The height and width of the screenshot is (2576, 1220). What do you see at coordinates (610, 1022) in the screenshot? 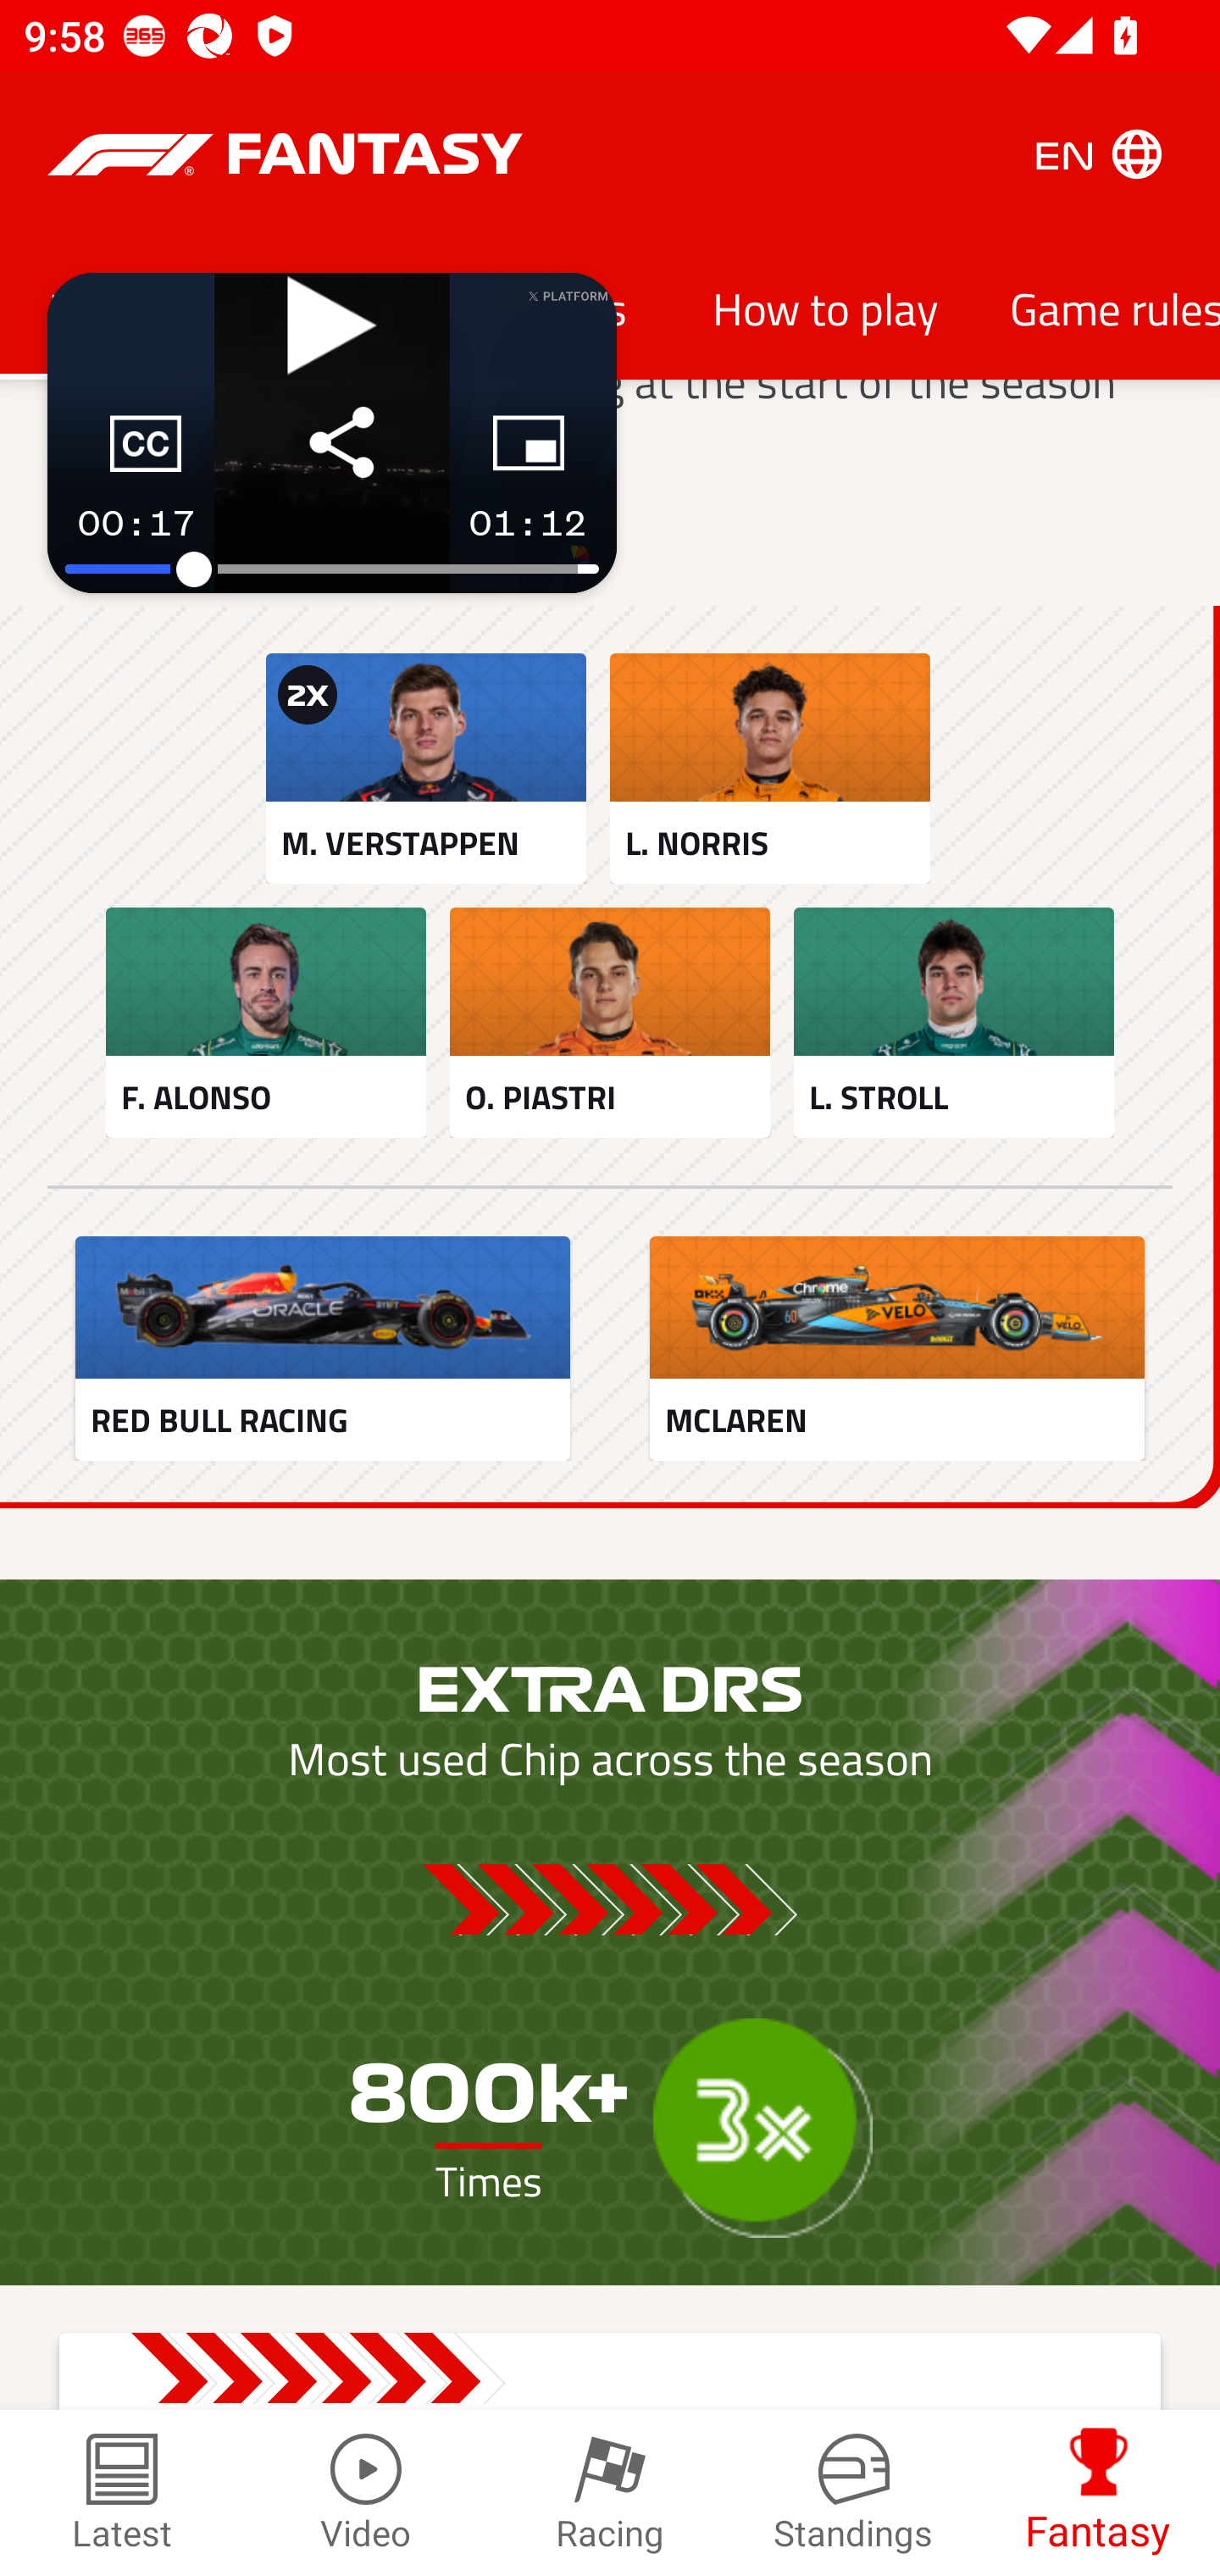
I see `O. PIASTRI` at bounding box center [610, 1022].